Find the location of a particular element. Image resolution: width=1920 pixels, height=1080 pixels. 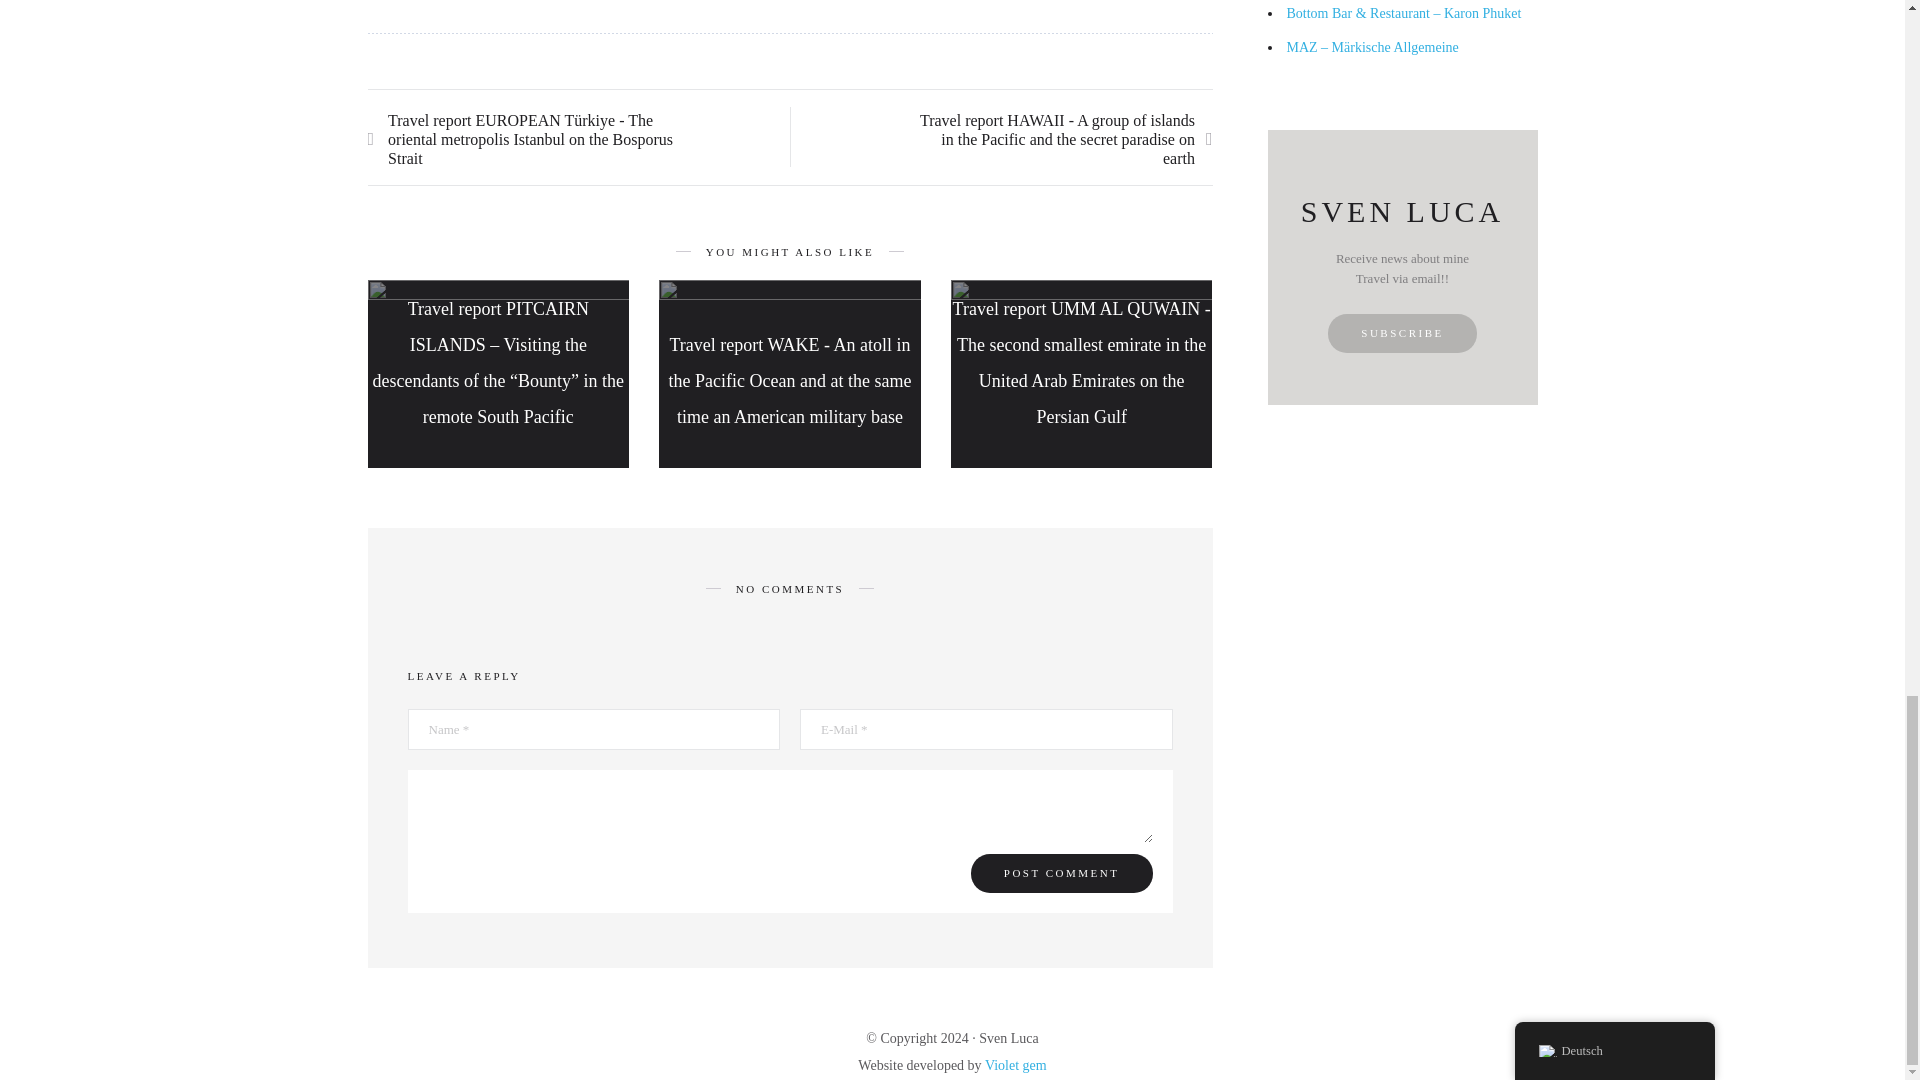

Post comment is located at coordinates (1062, 874).